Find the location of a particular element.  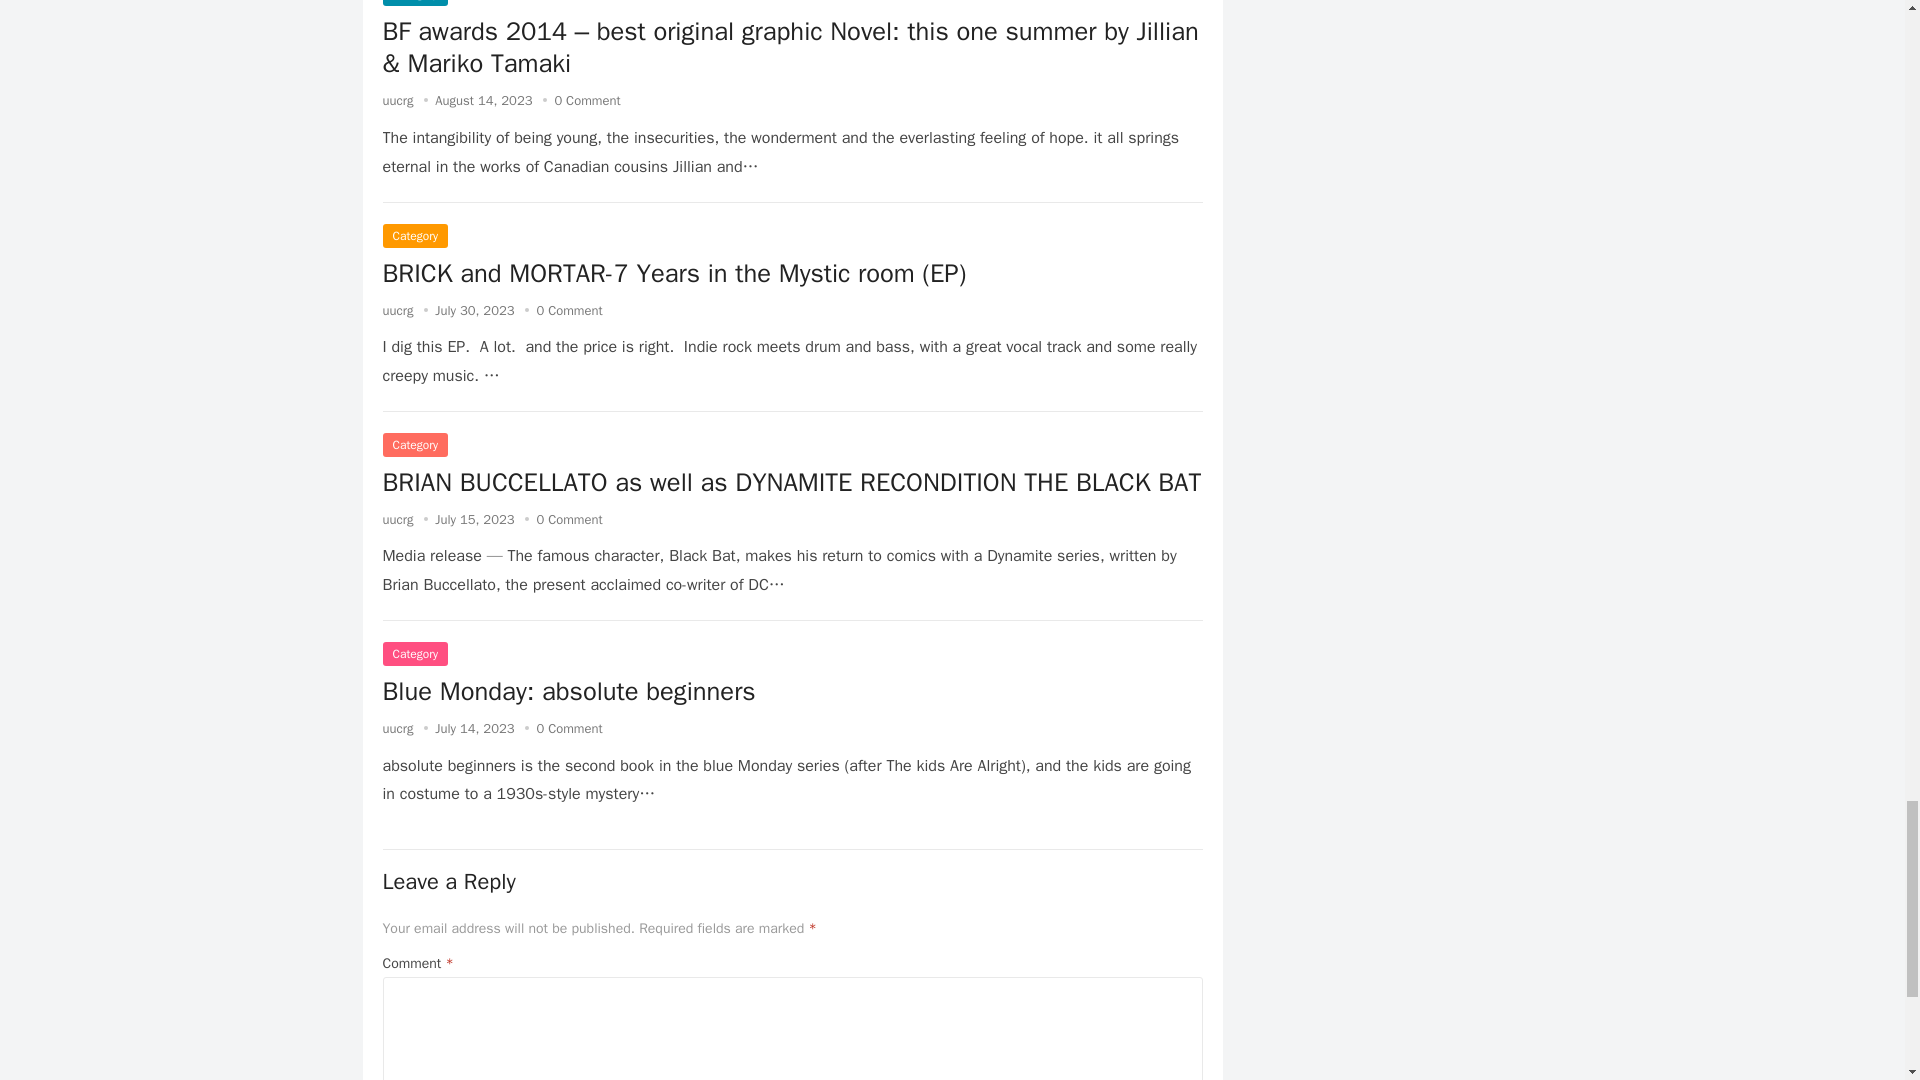

Posts by uucrg is located at coordinates (397, 519).